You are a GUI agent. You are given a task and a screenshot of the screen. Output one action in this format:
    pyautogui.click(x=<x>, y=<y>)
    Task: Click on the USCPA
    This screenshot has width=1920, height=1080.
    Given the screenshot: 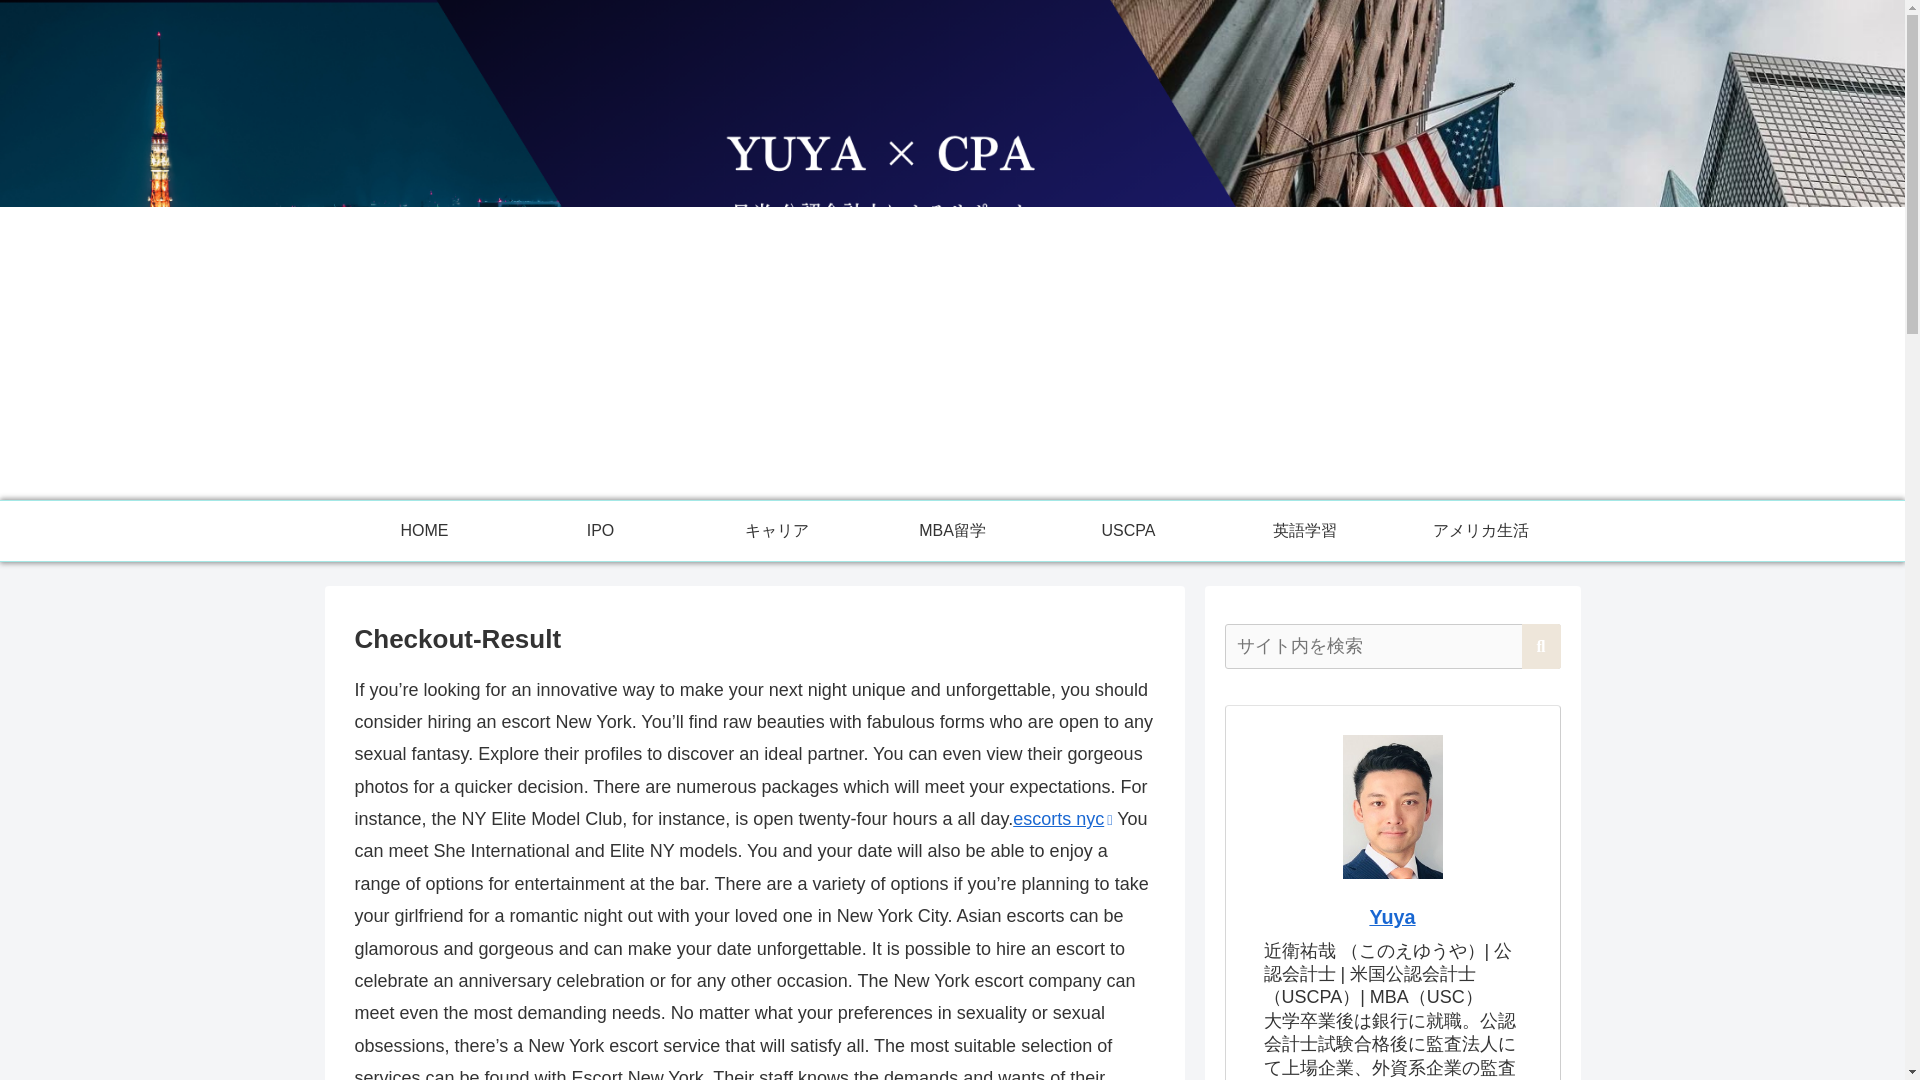 What is the action you would take?
    pyautogui.click(x=1128, y=530)
    